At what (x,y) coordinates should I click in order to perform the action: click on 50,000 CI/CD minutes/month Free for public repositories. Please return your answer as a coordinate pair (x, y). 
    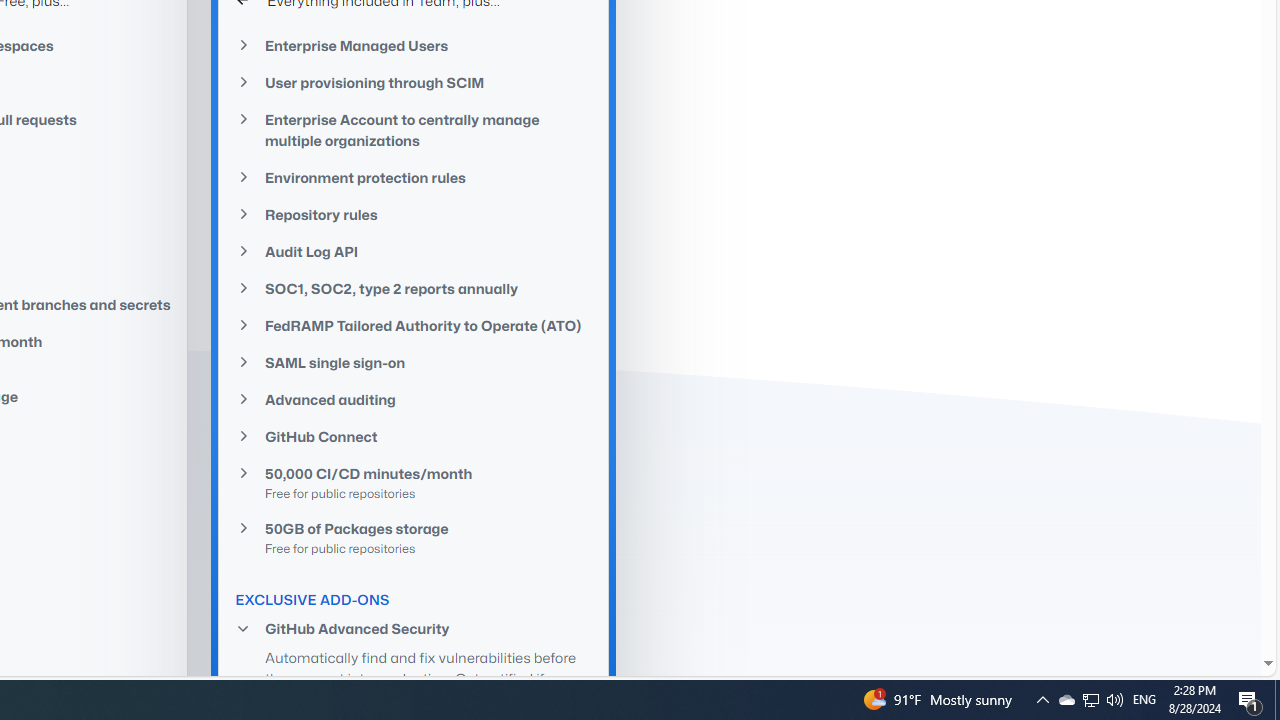
    Looking at the image, I should click on (414, 483).